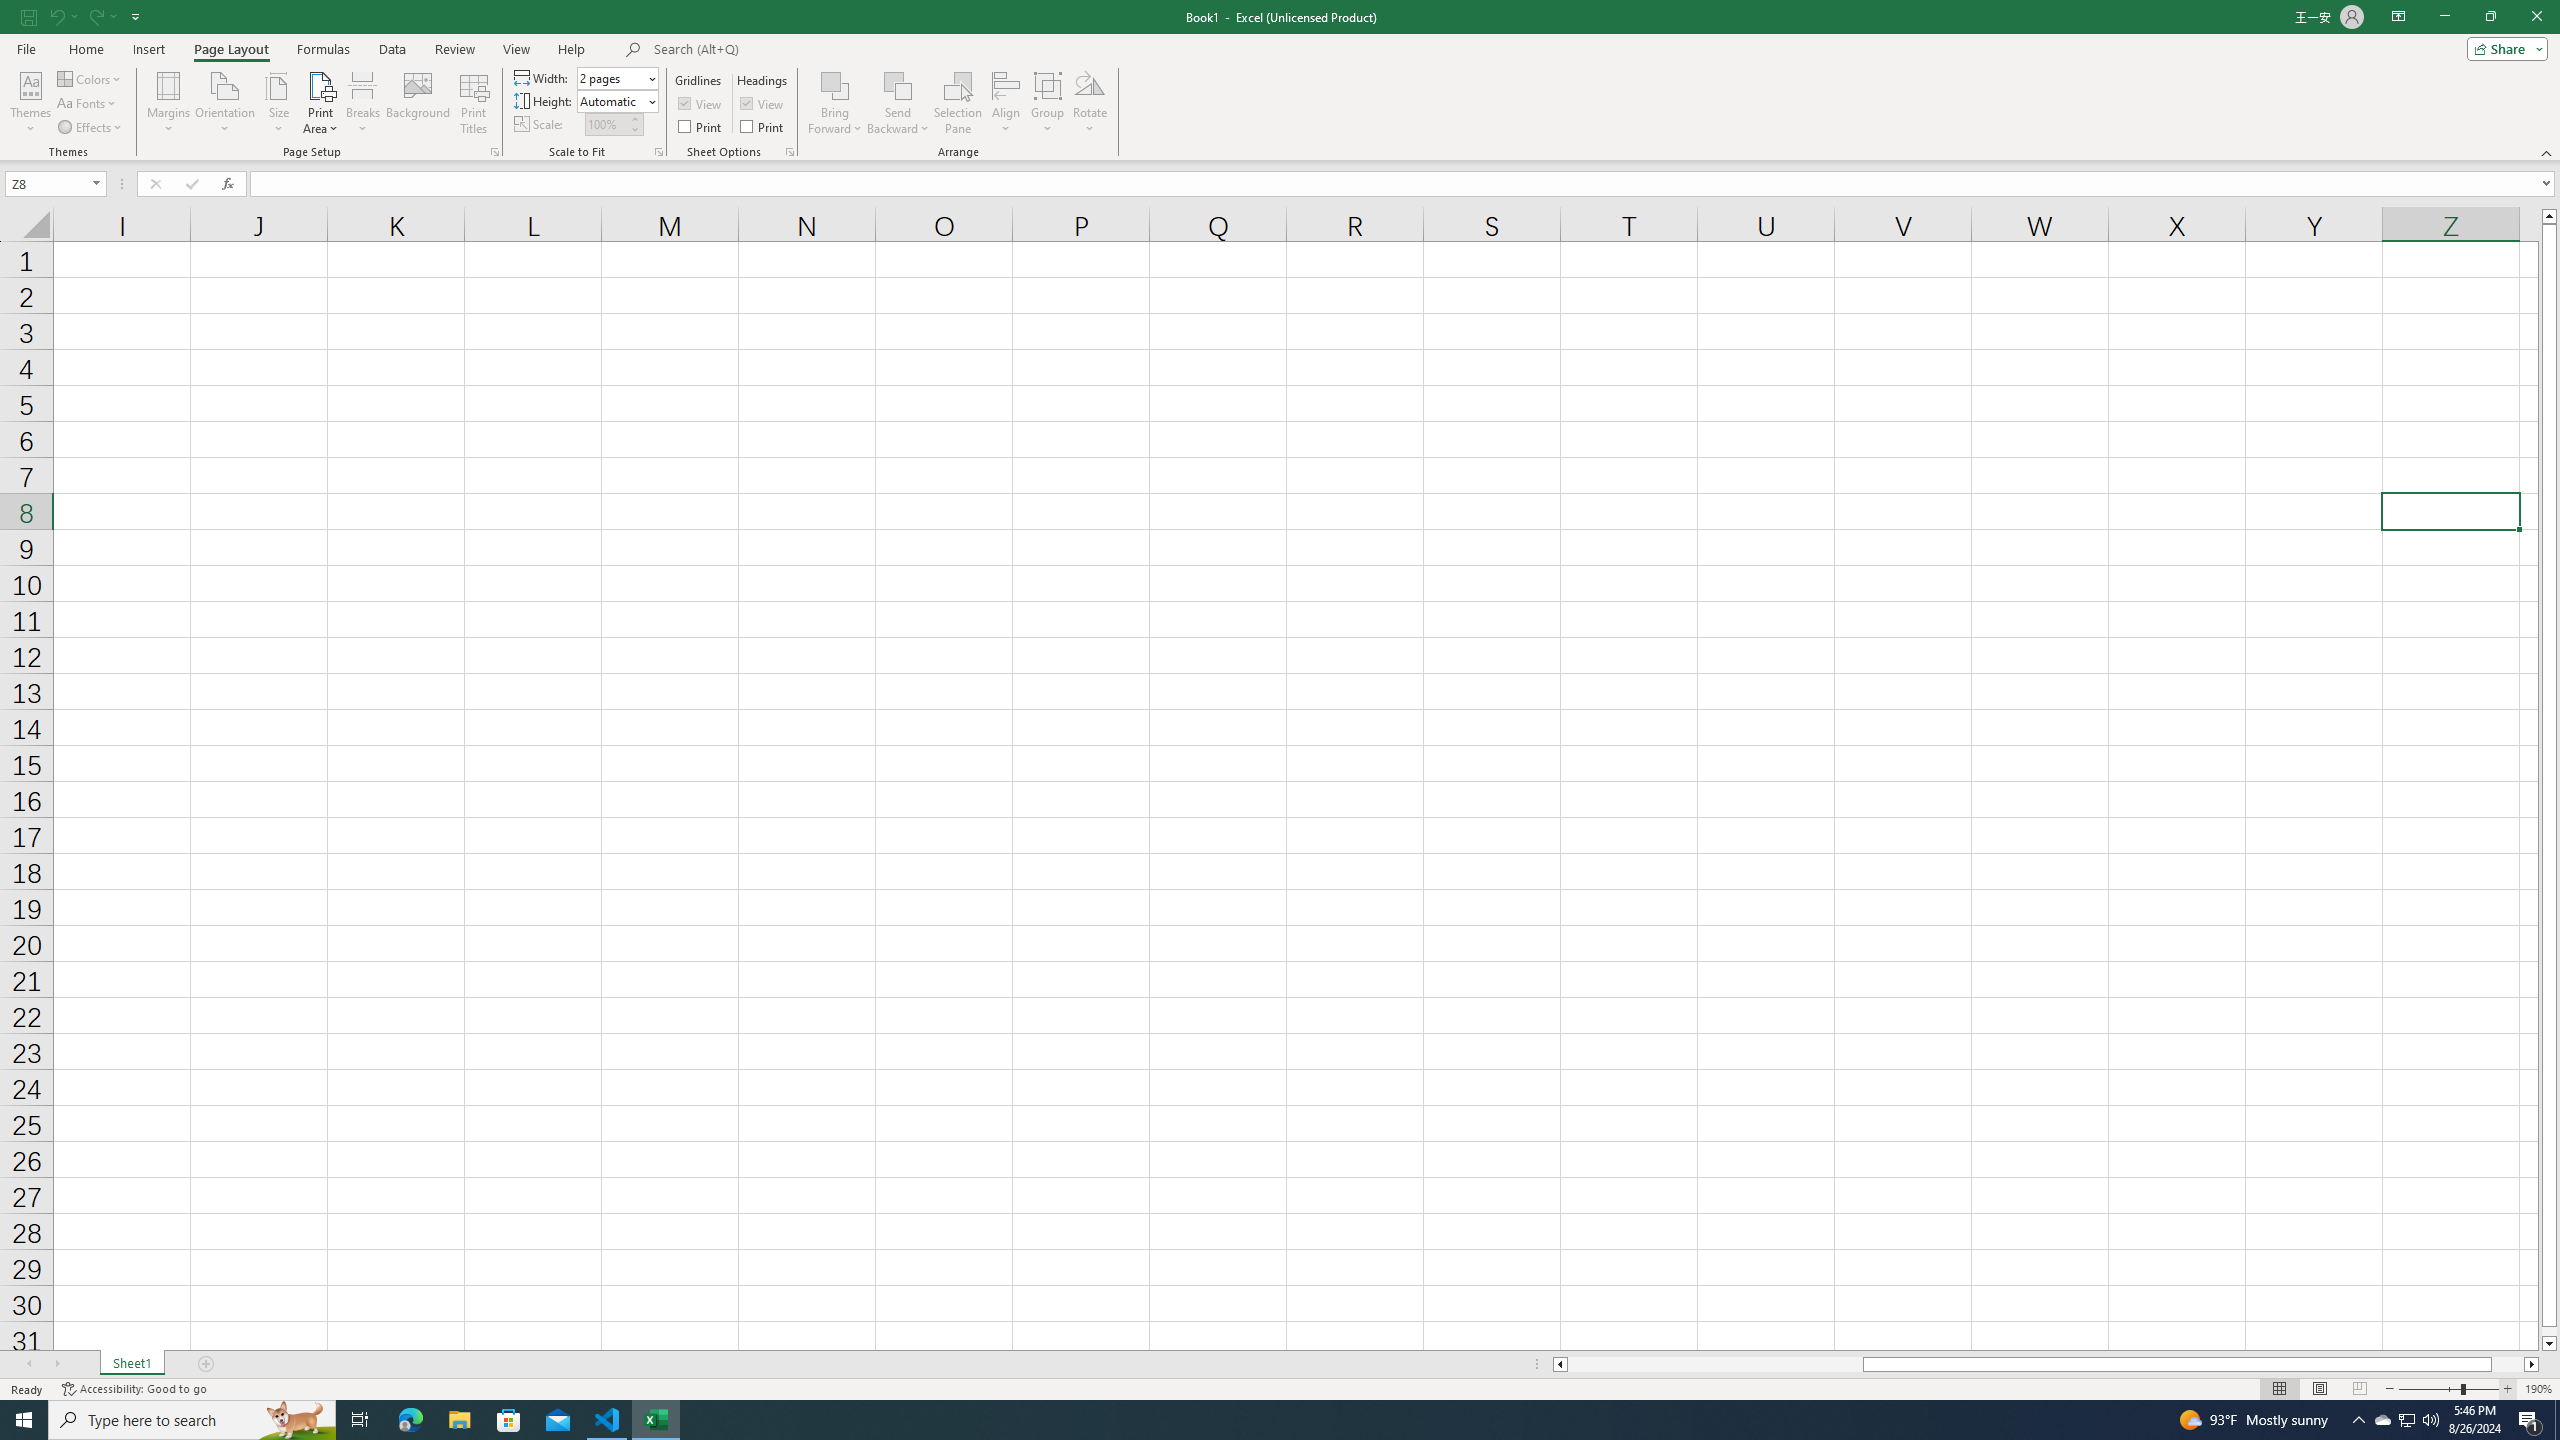 The image size is (2560, 1440). I want to click on Align, so click(1006, 103).